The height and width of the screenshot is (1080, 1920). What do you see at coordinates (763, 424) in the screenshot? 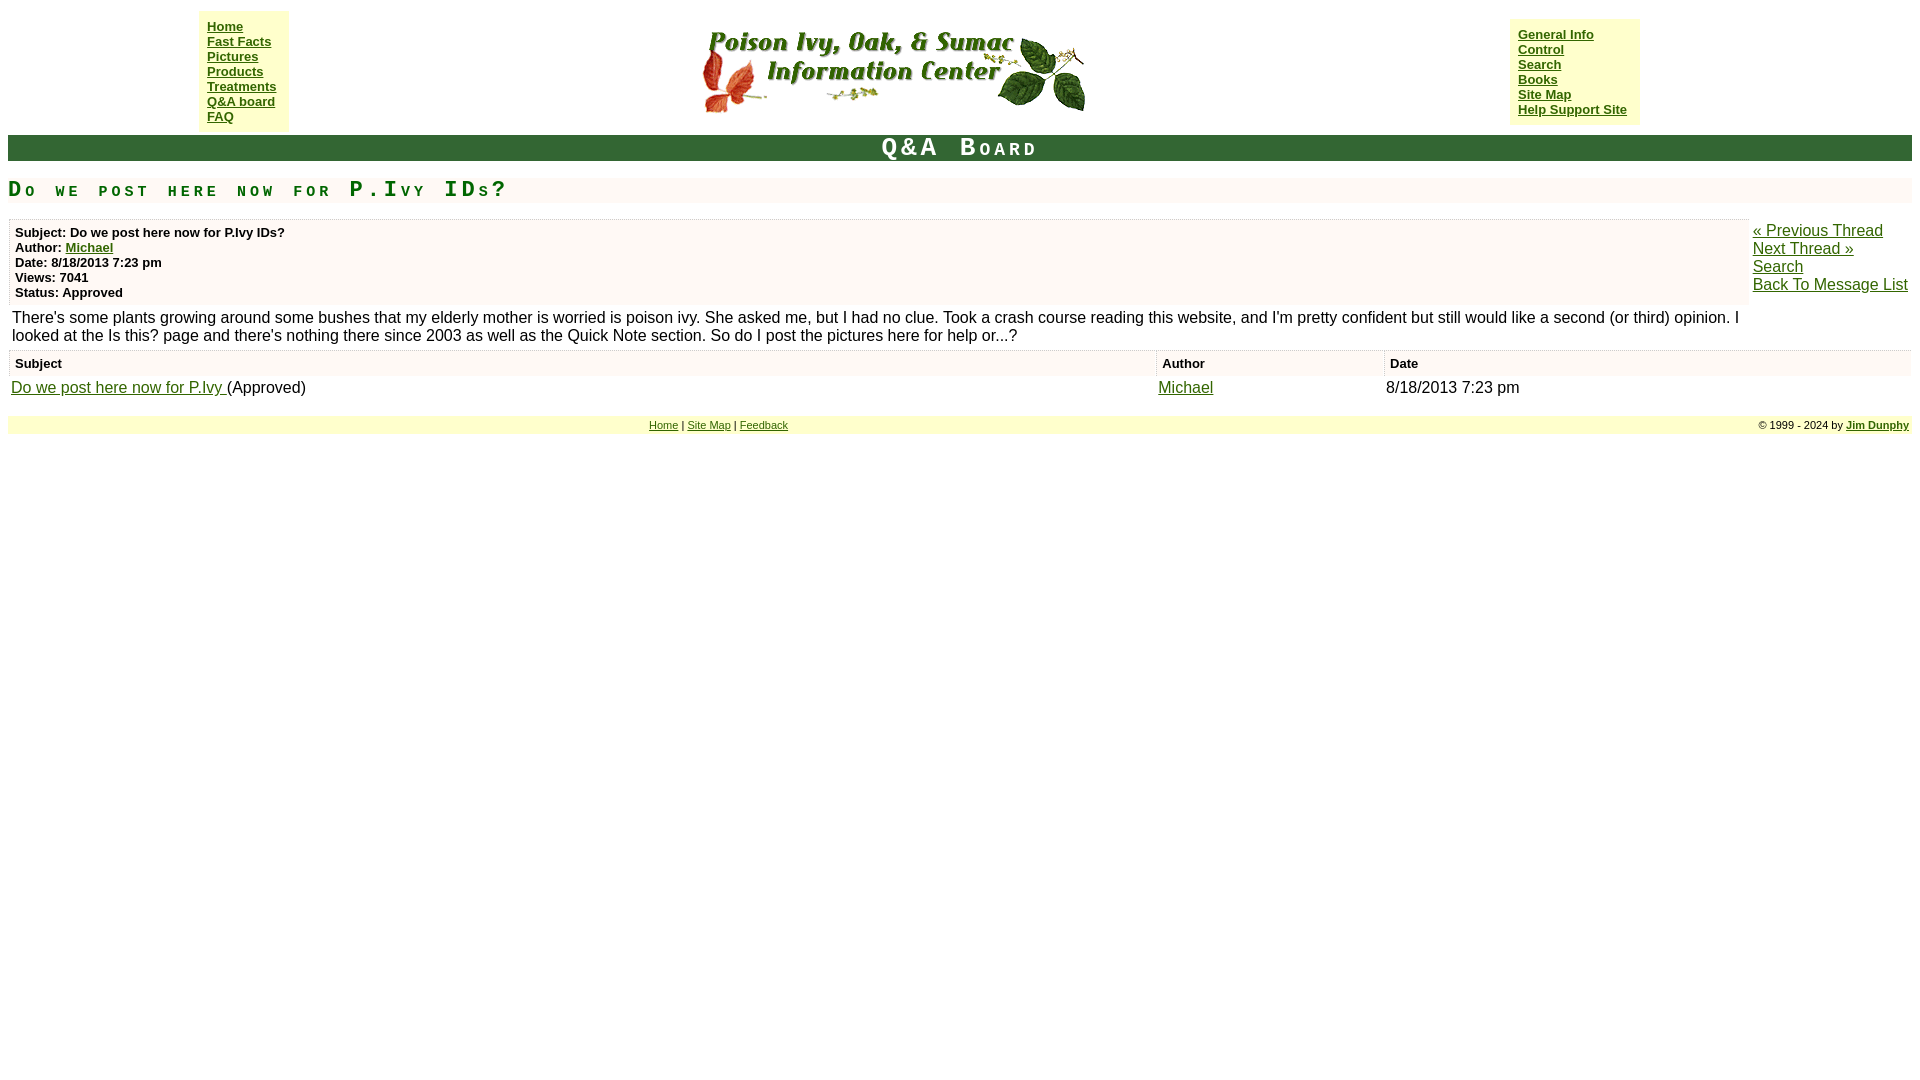
I see `Feedback` at bounding box center [763, 424].